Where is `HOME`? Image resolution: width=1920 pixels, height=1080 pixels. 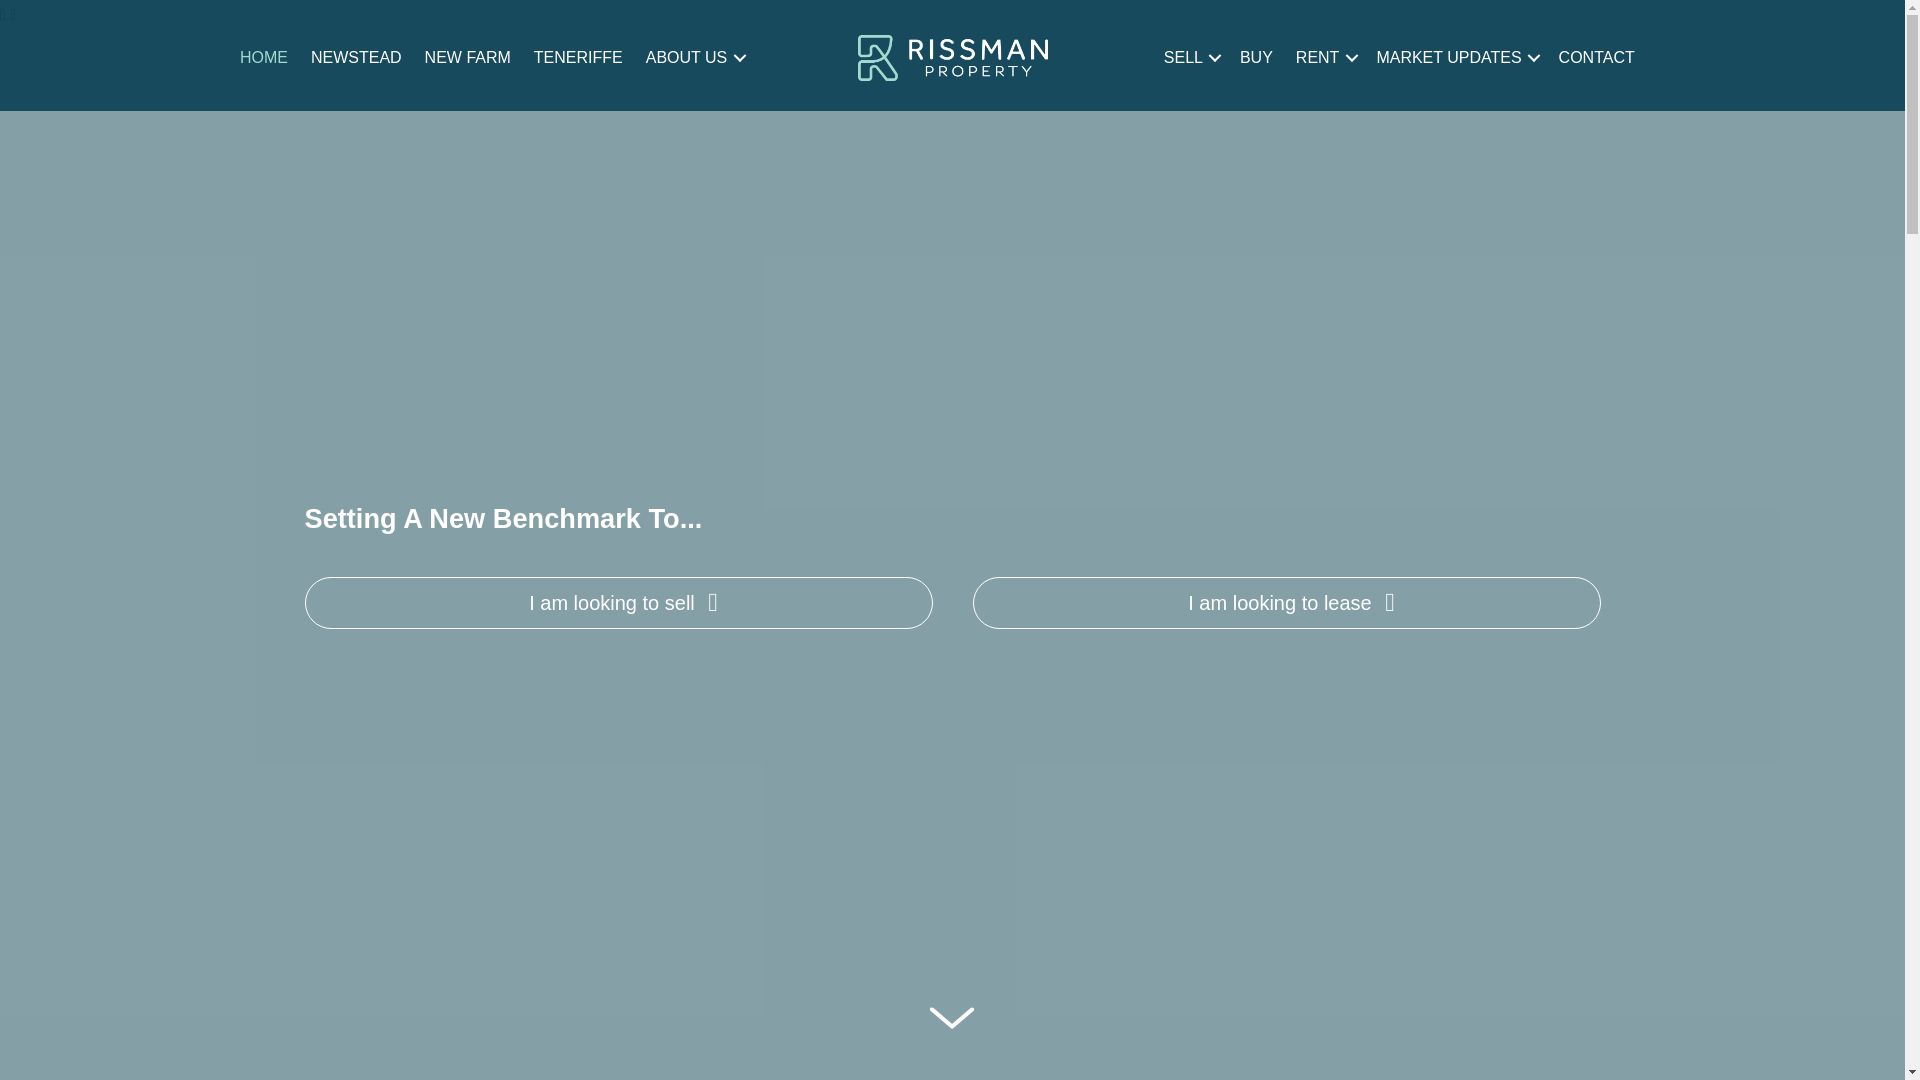 HOME is located at coordinates (264, 57).